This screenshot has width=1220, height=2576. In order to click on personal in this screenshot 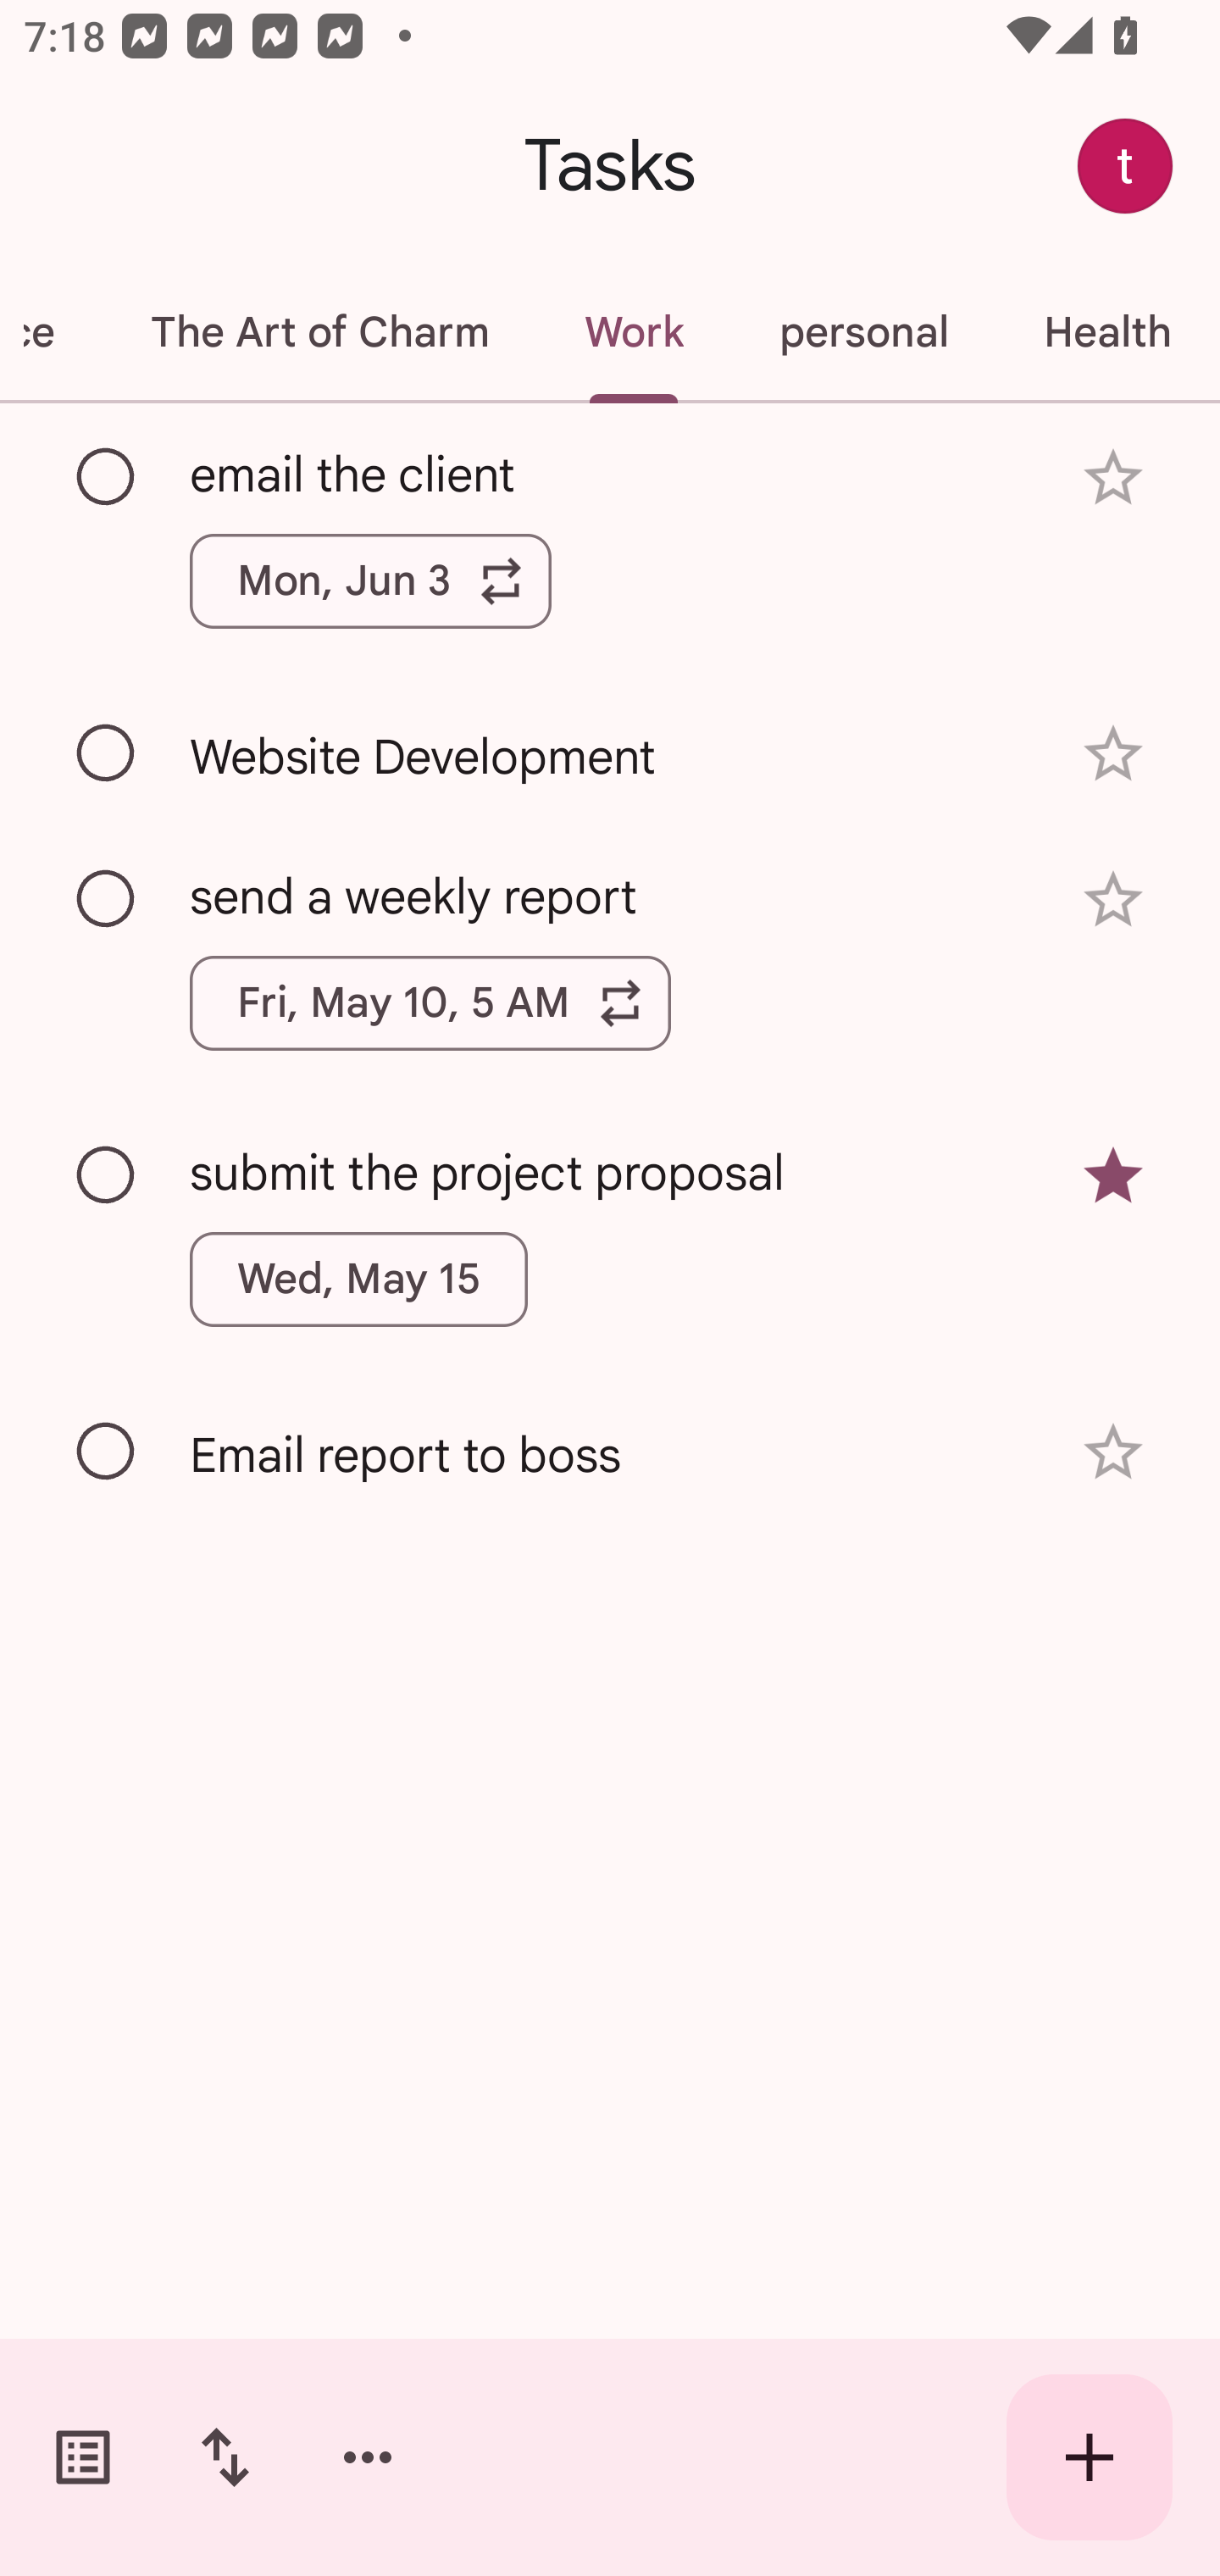, I will do `click(862, 332)`.